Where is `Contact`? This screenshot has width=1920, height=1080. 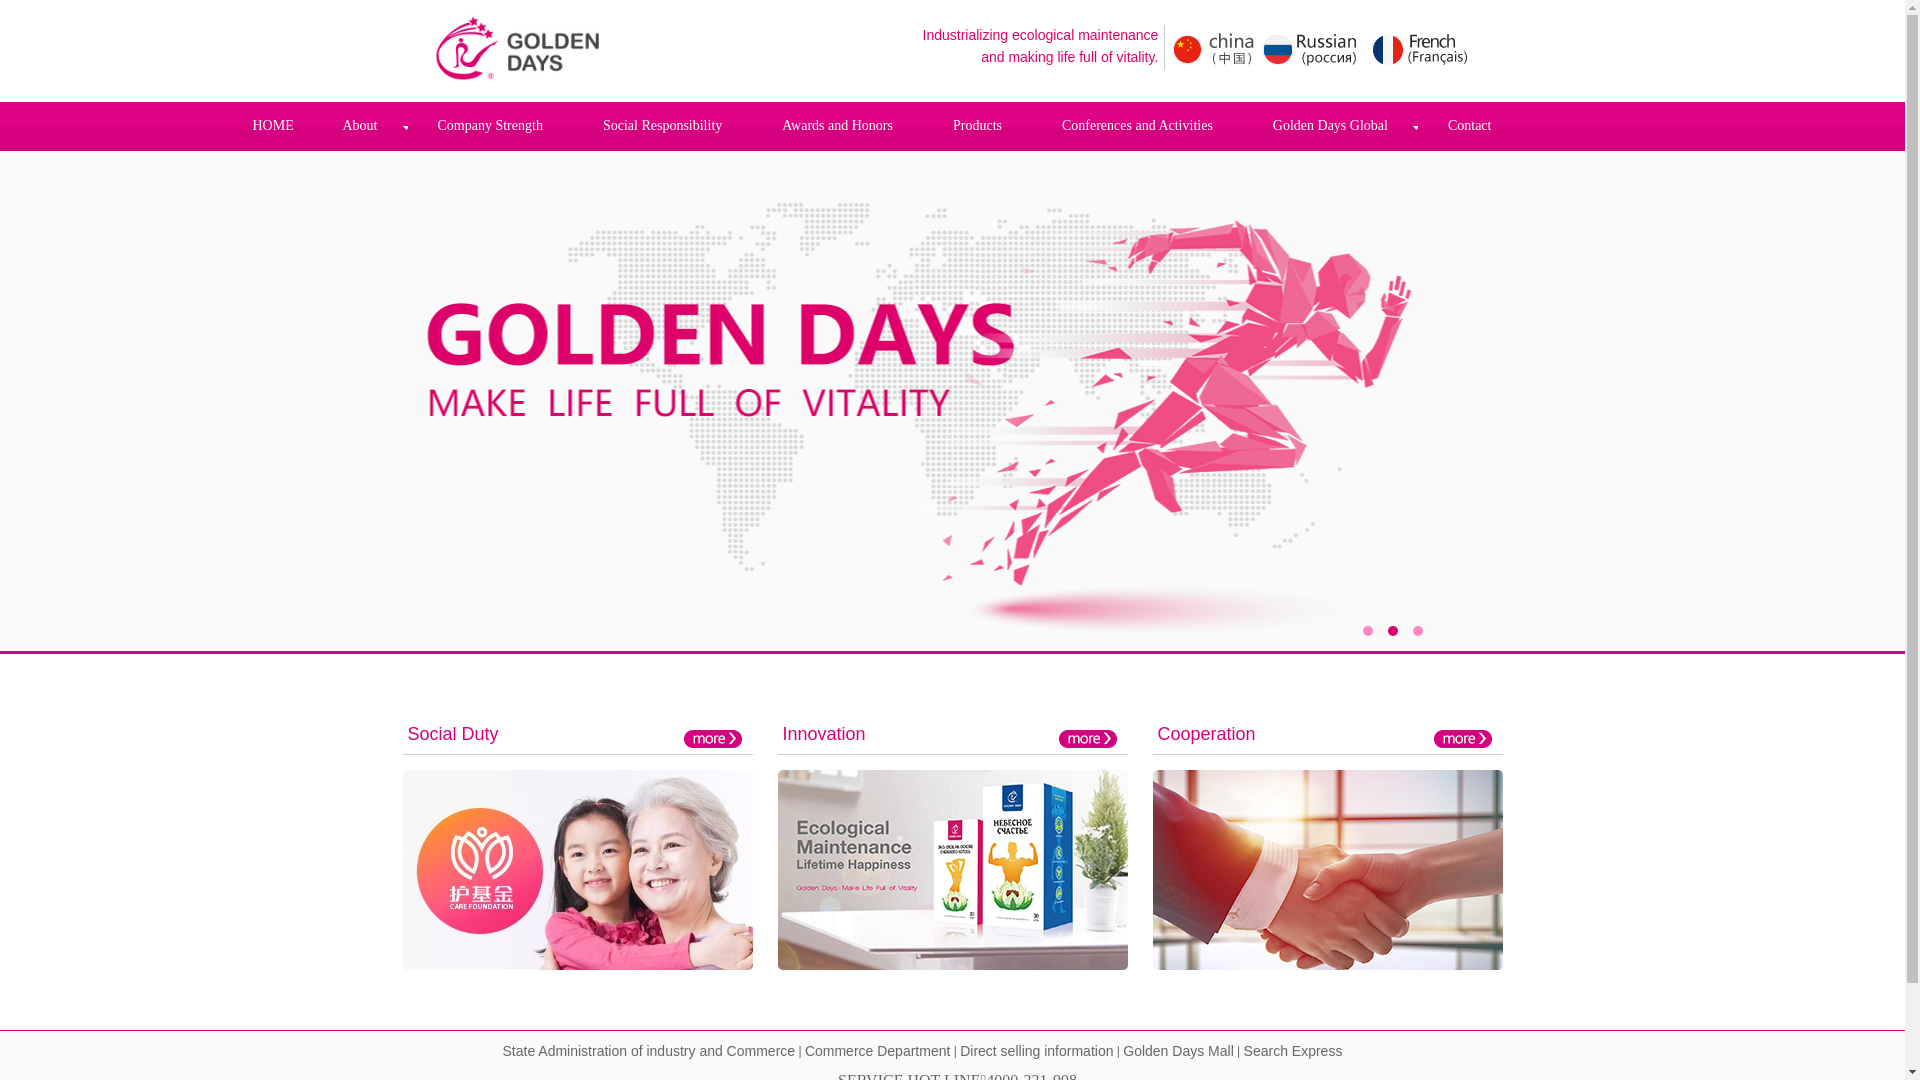 Contact is located at coordinates (1470, 126).